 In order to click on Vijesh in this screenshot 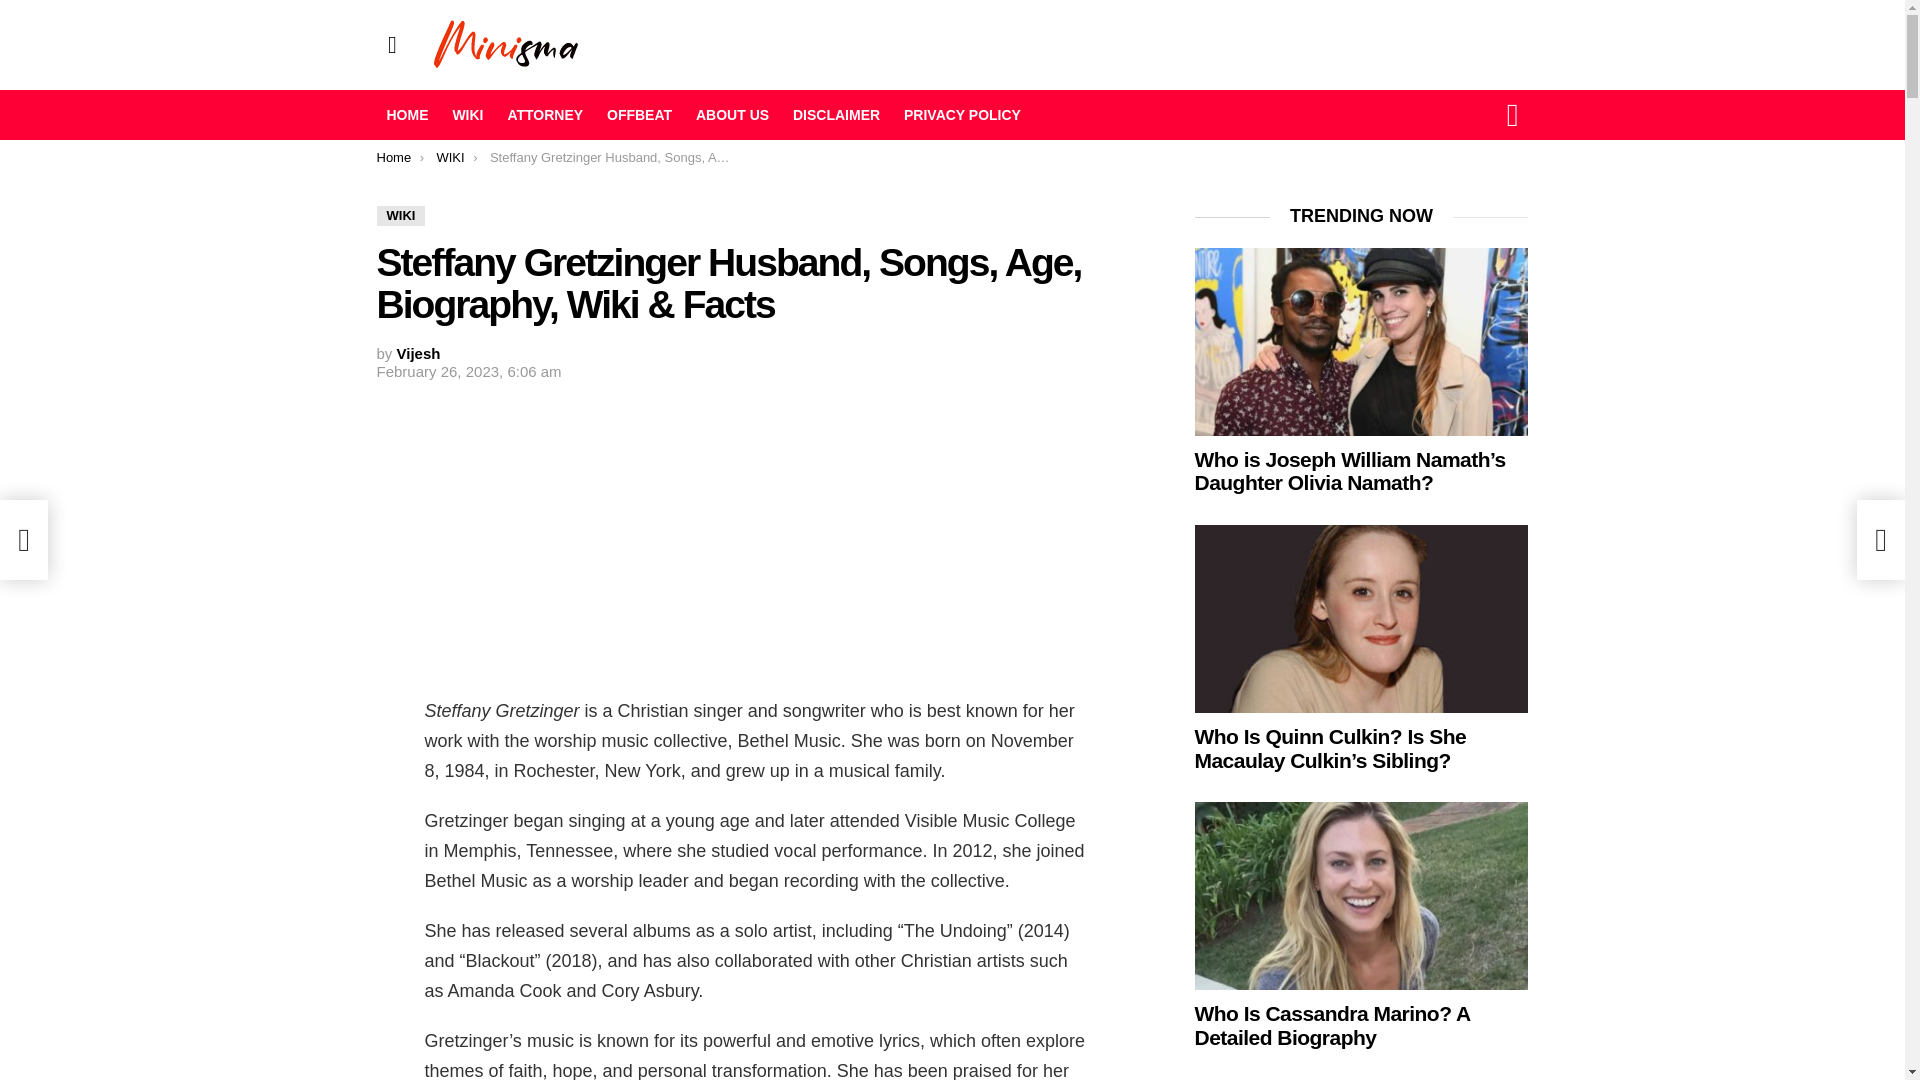, I will do `click(419, 352)`.